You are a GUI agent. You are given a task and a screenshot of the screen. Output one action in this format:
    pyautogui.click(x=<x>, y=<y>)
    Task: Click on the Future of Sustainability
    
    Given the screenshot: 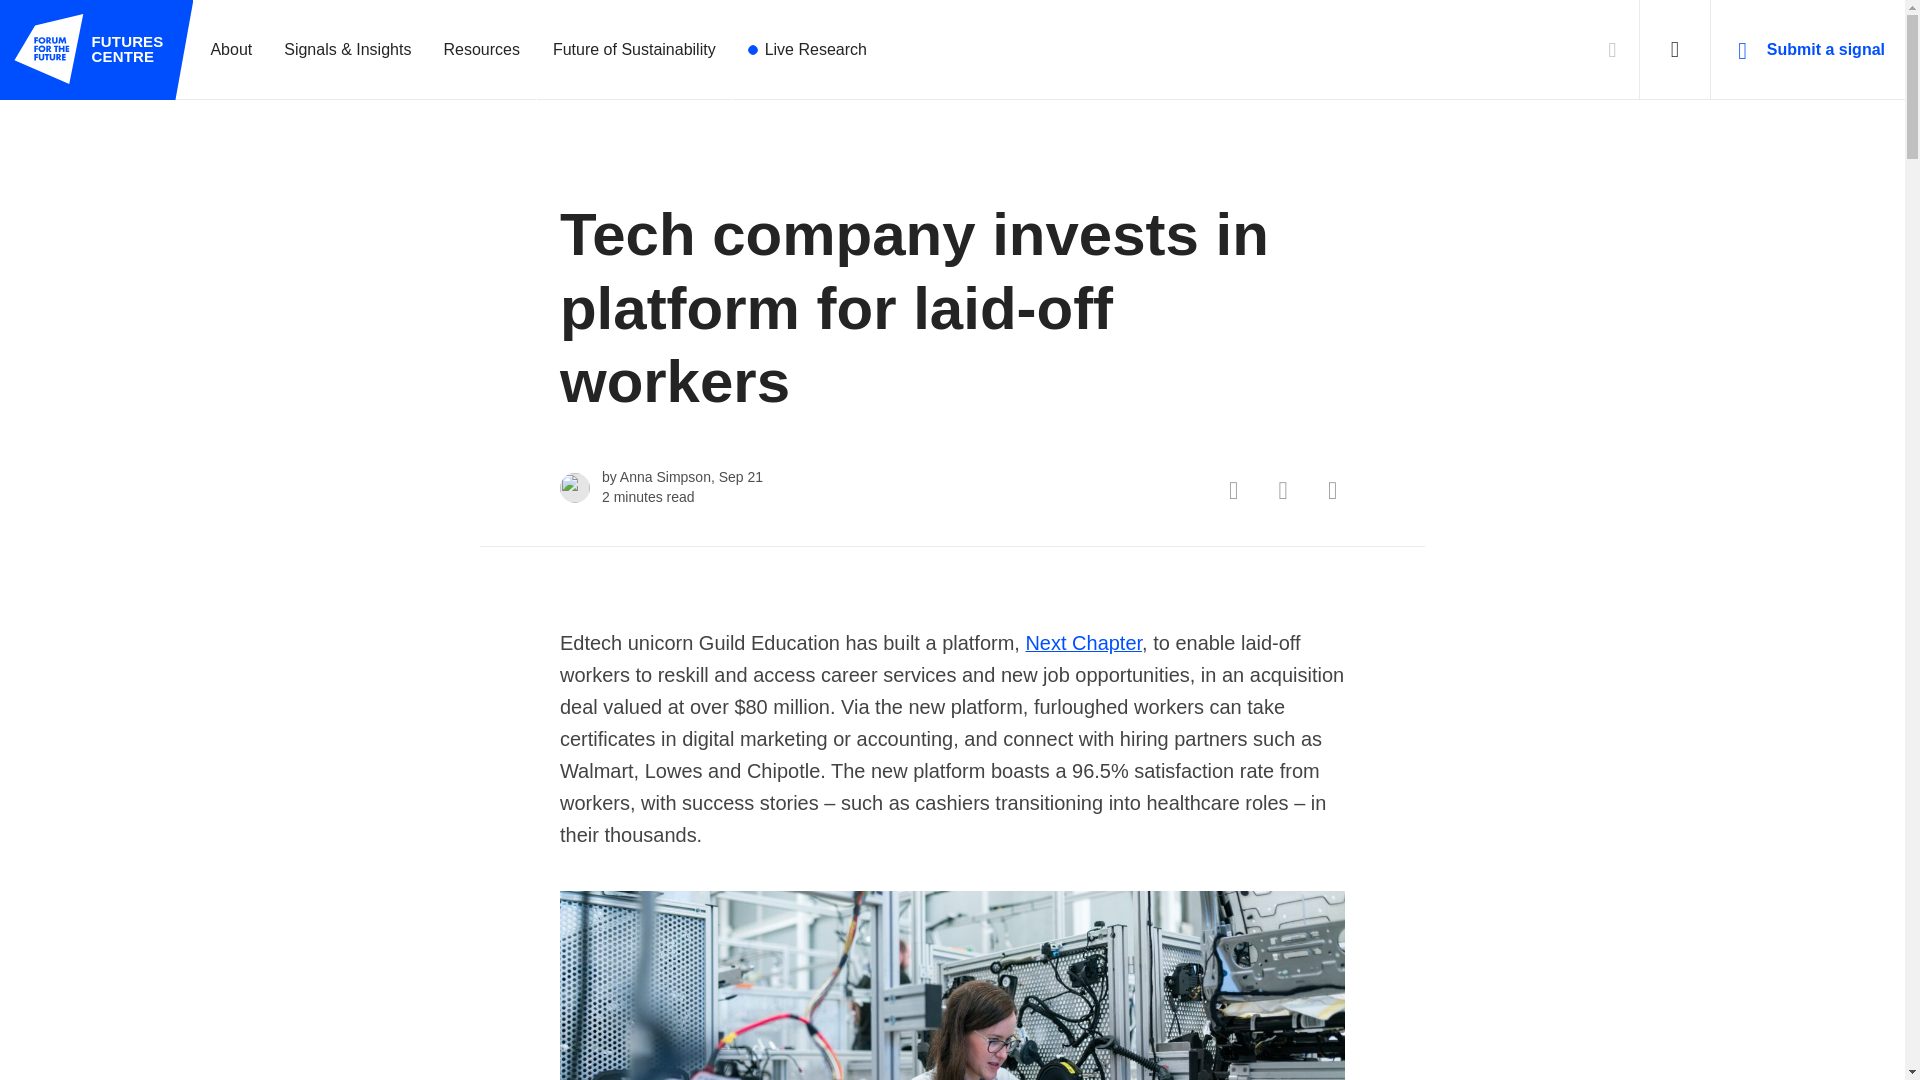 What is the action you would take?
    pyautogui.click(x=1084, y=642)
    